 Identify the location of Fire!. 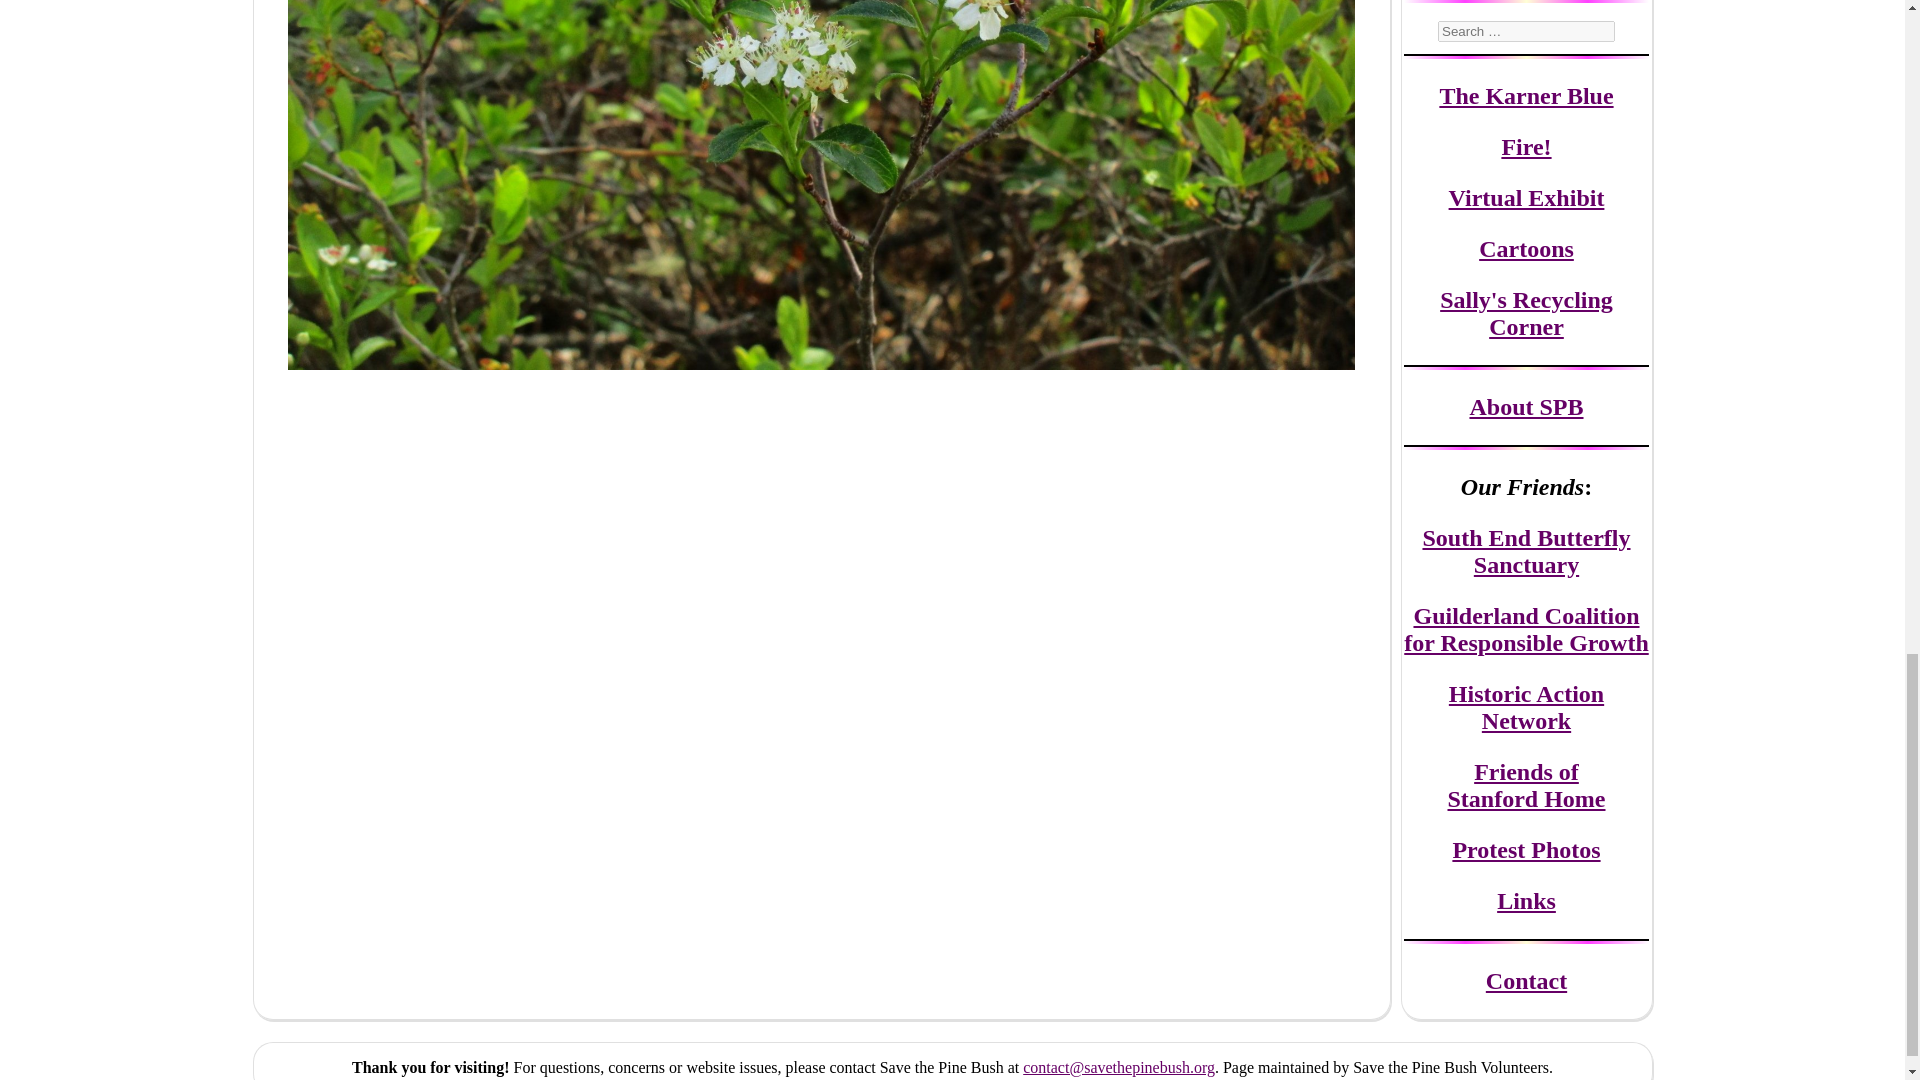
(1526, 146).